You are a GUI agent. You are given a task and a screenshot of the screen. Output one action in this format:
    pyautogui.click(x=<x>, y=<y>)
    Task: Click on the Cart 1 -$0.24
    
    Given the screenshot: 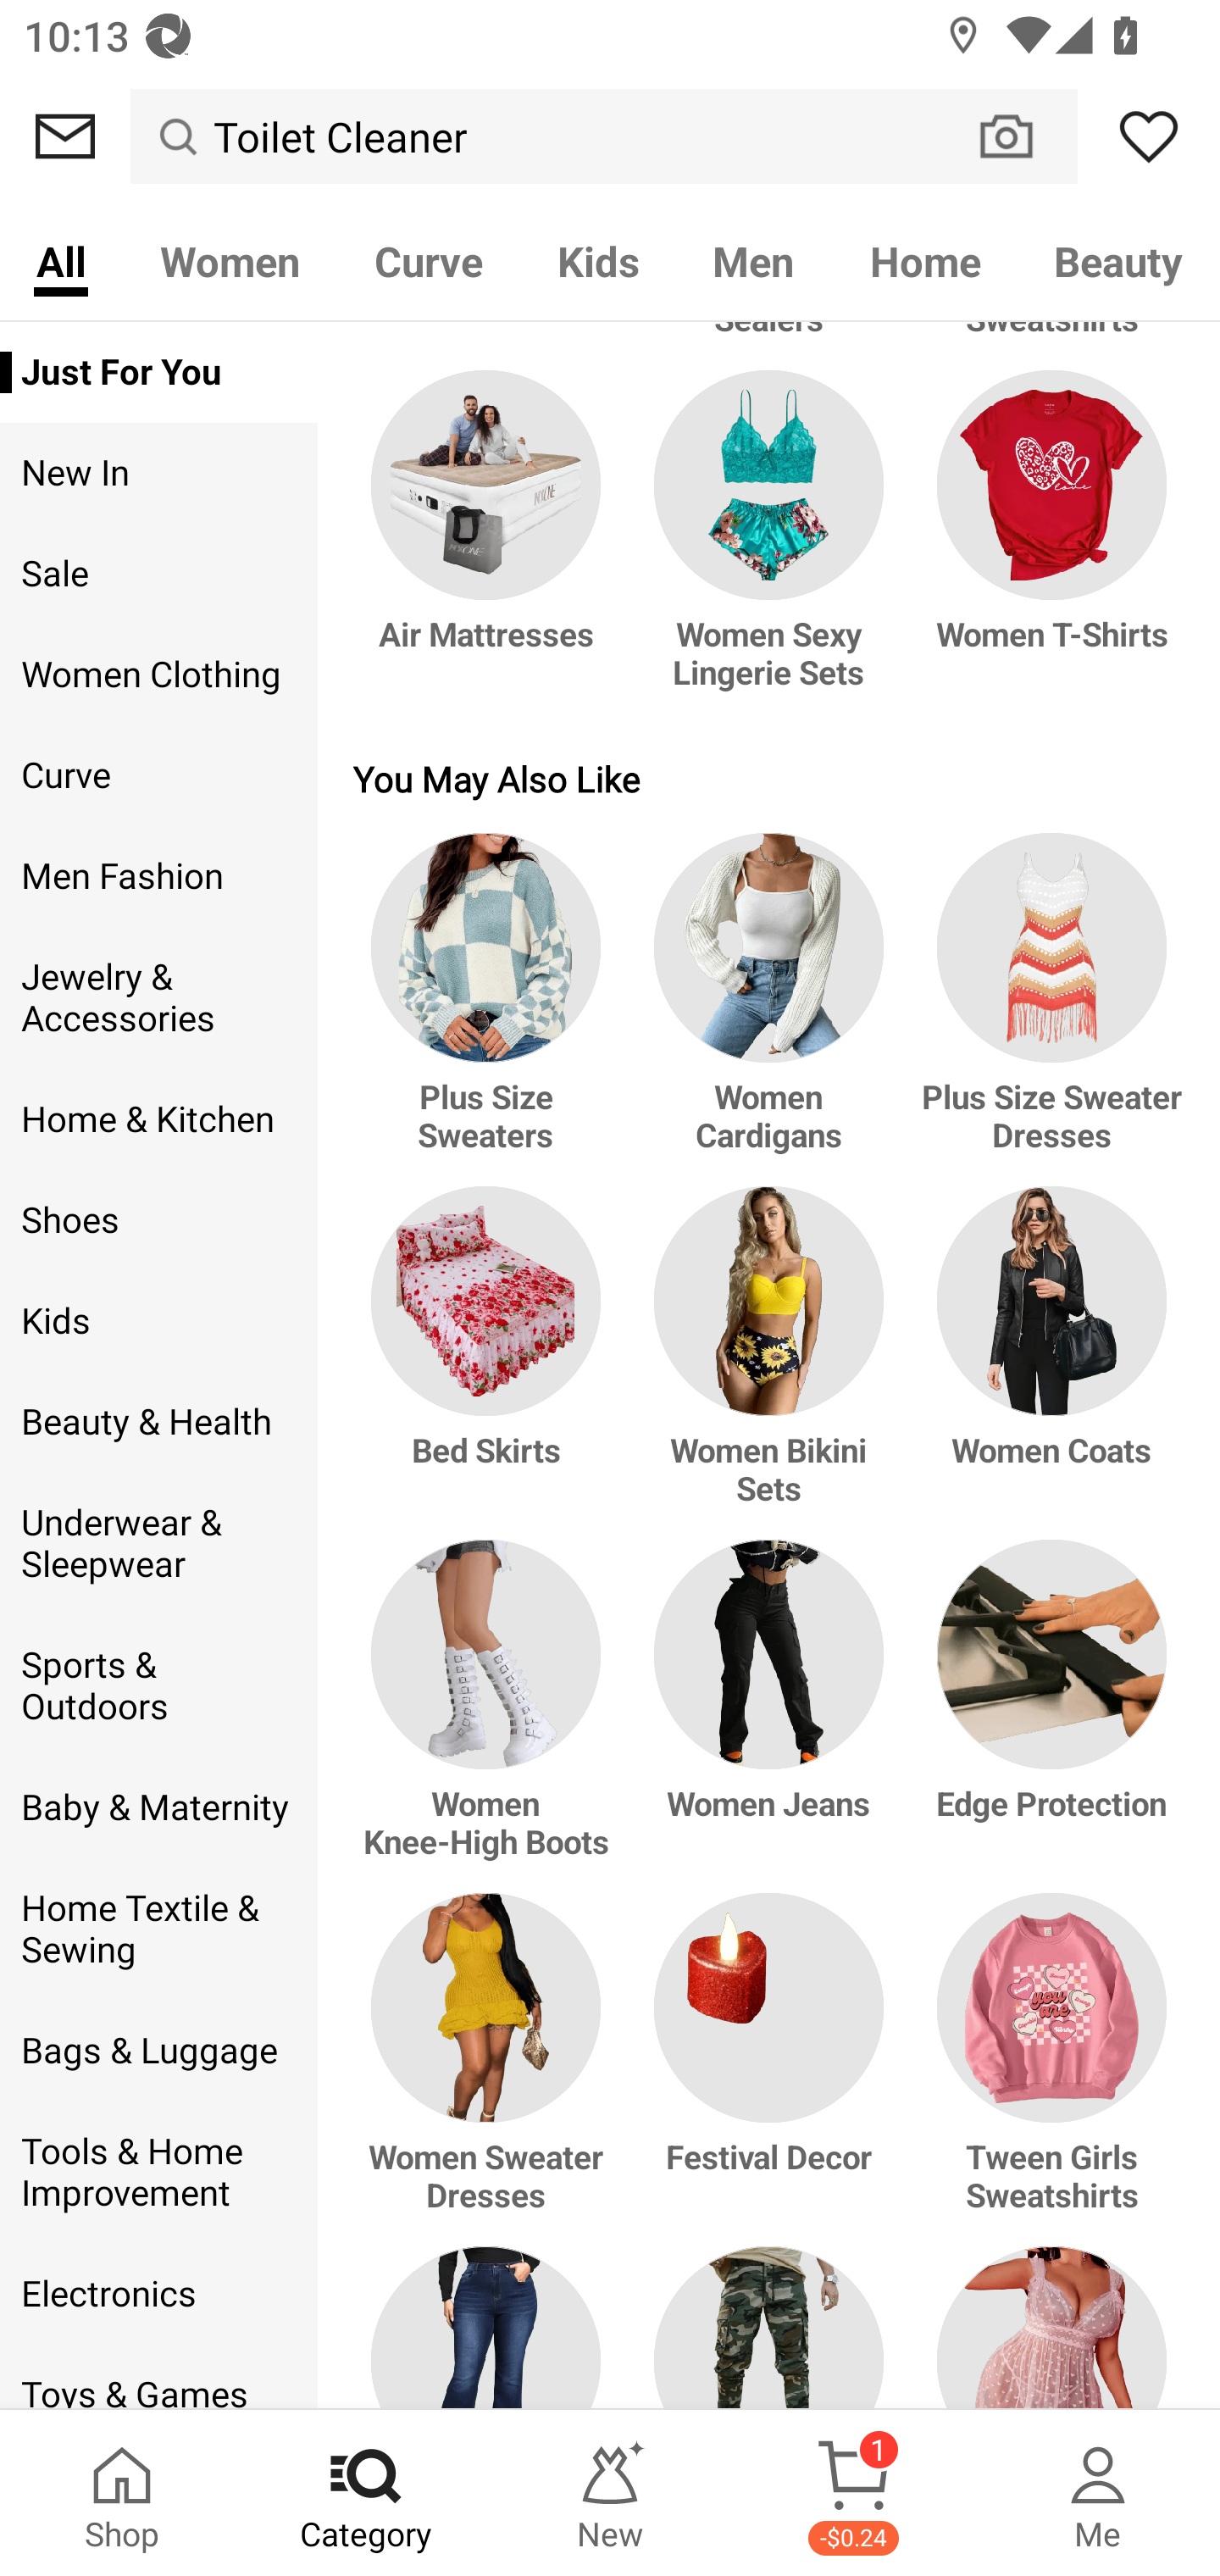 What is the action you would take?
    pyautogui.click(x=854, y=2493)
    